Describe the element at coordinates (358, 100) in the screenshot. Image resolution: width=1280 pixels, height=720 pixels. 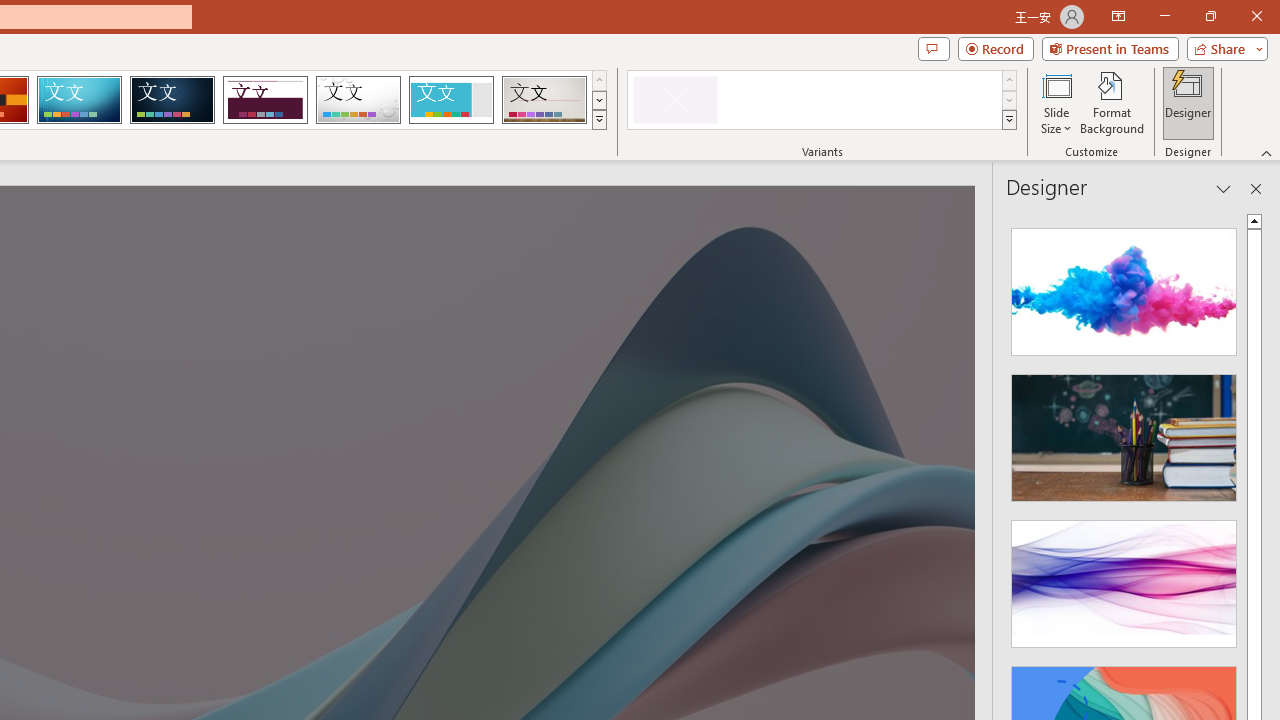
I see `Droplet` at that location.